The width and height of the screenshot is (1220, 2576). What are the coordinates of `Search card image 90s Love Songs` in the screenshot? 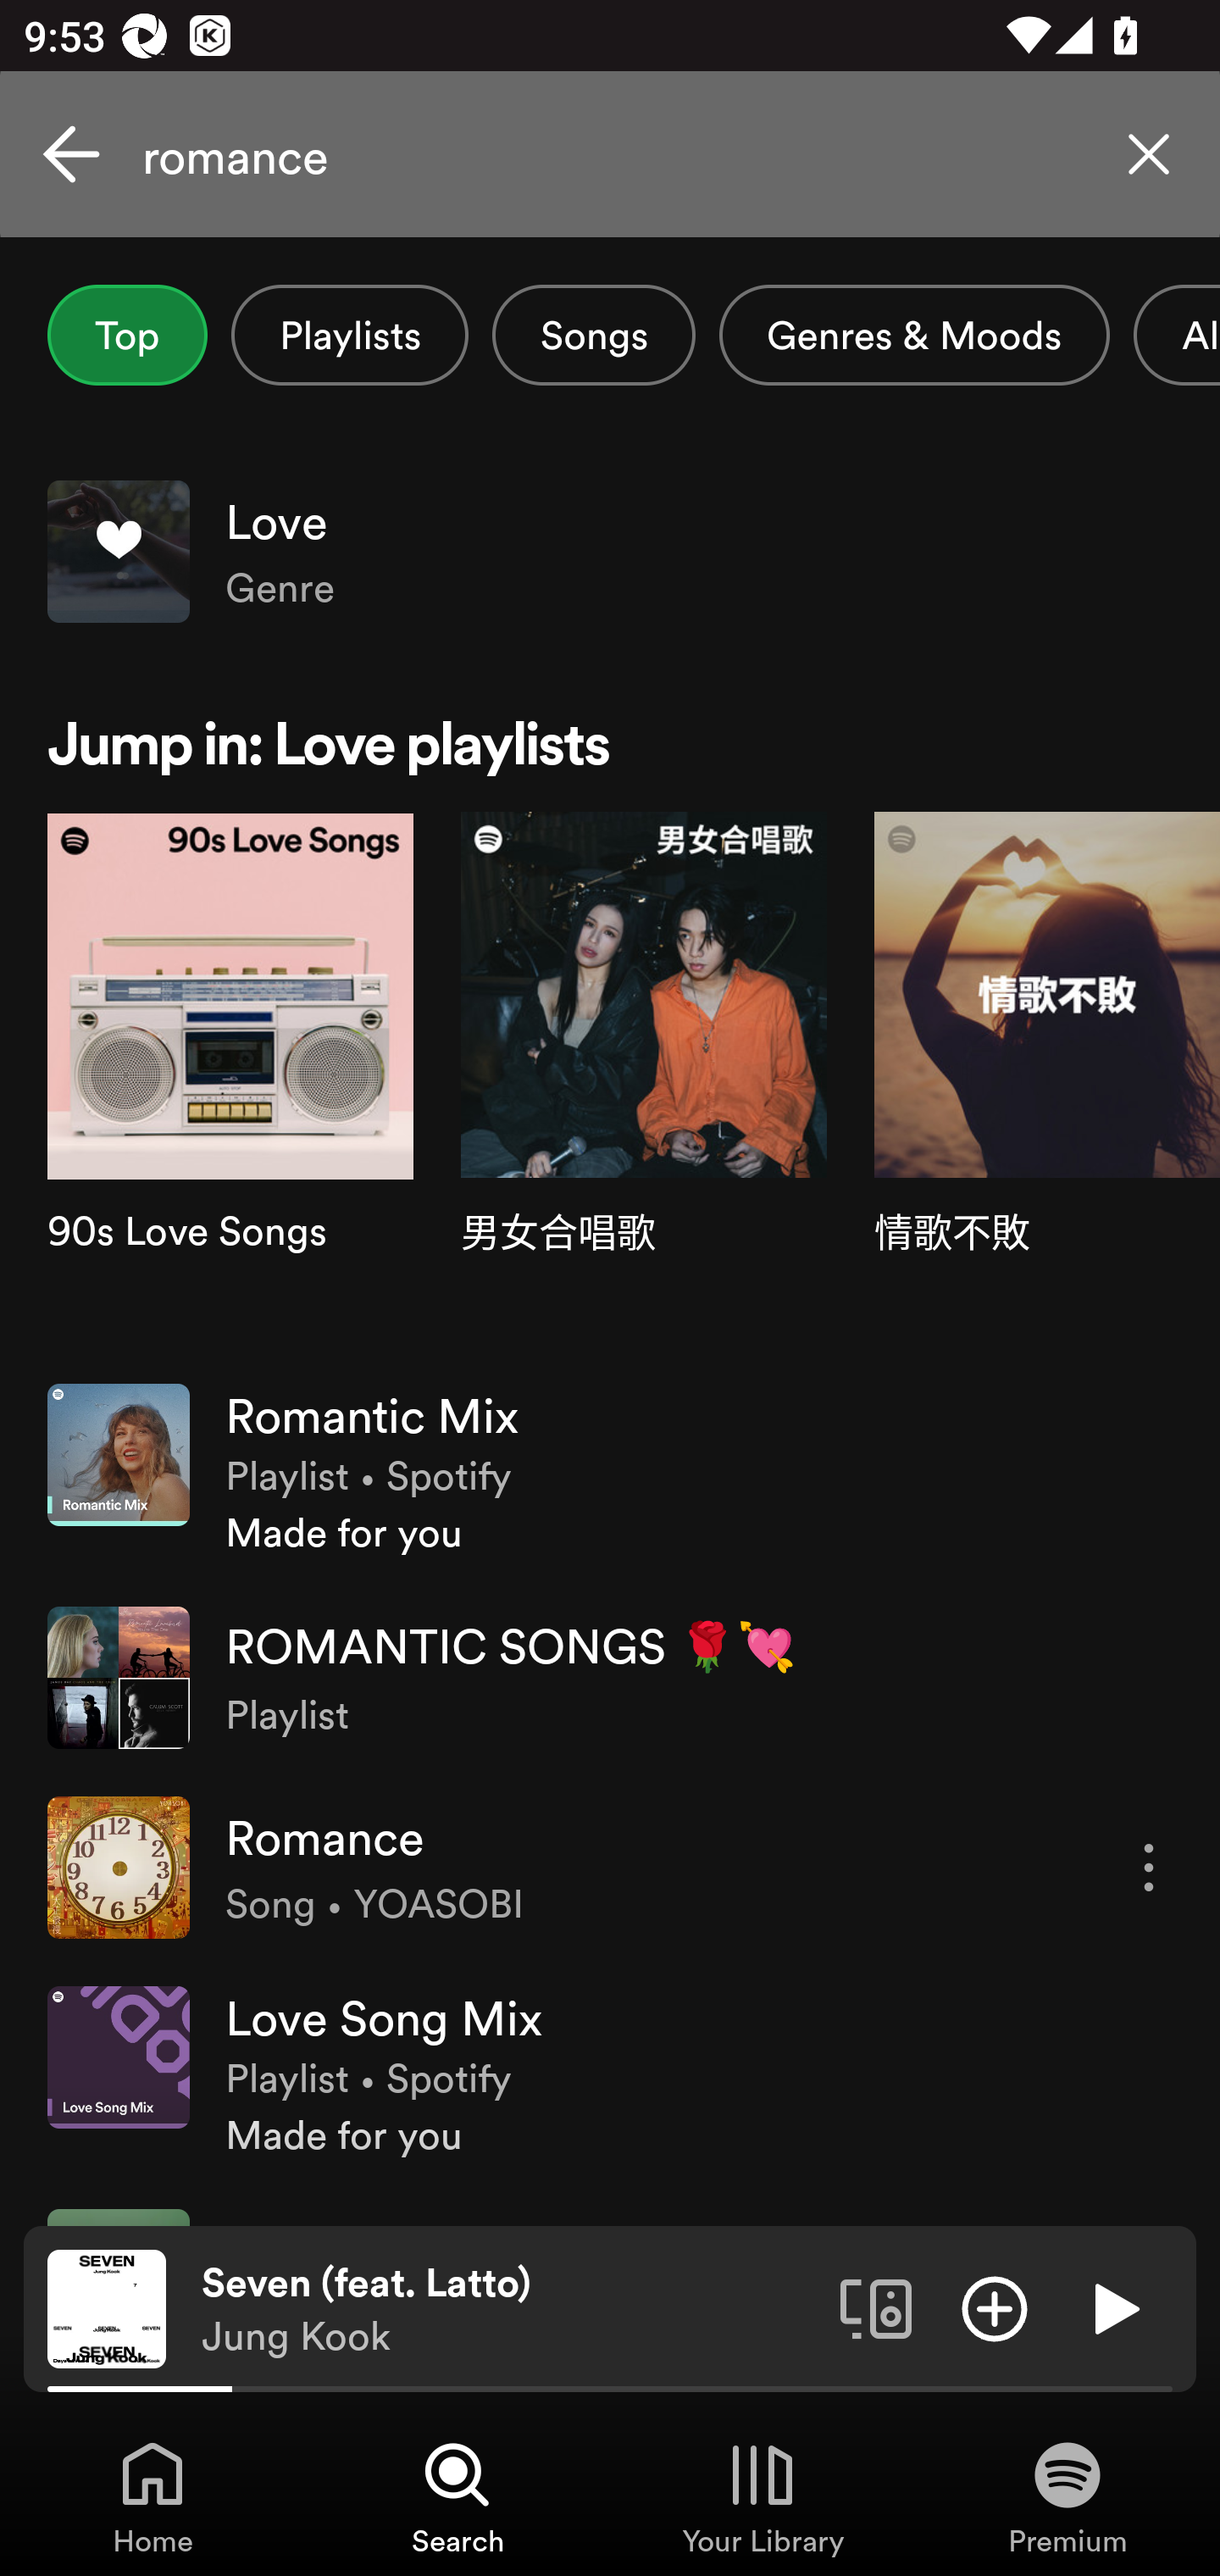 It's located at (230, 1085).